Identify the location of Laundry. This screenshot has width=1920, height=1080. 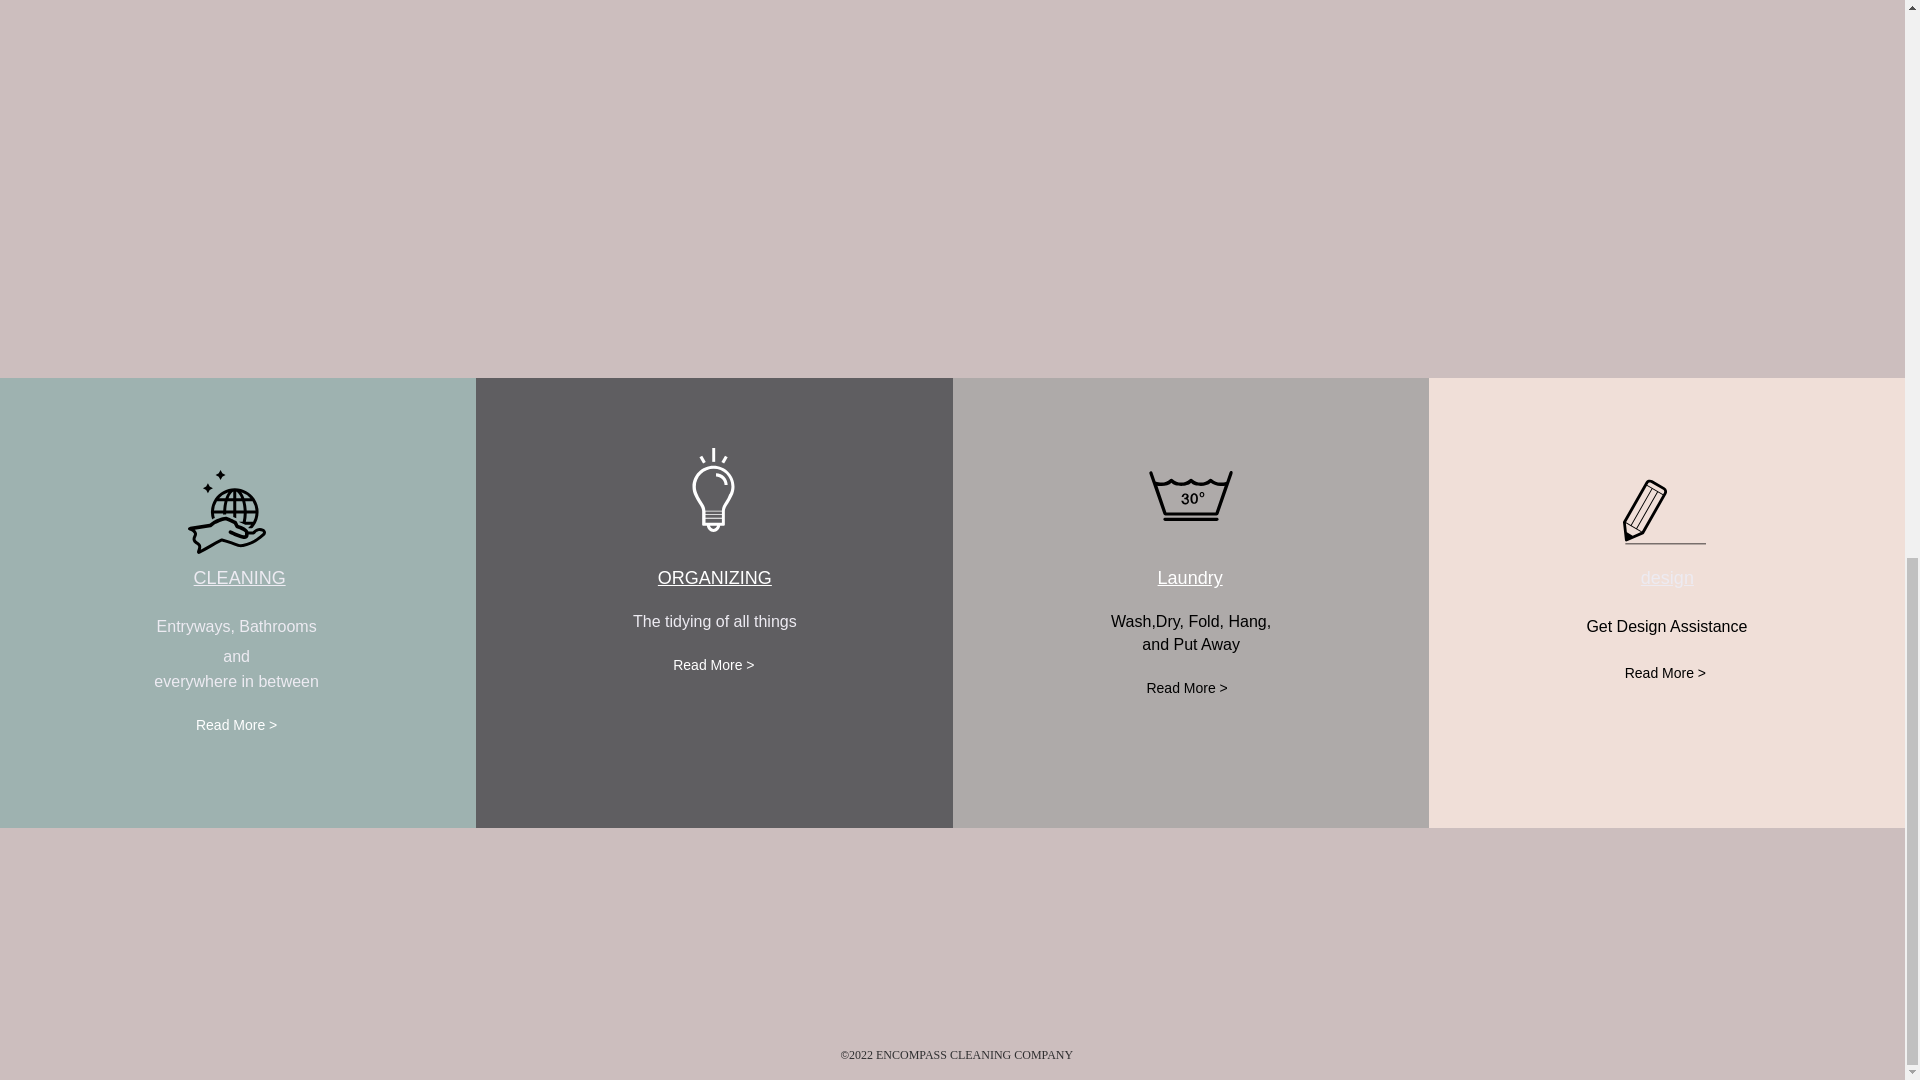
(1190, 578).